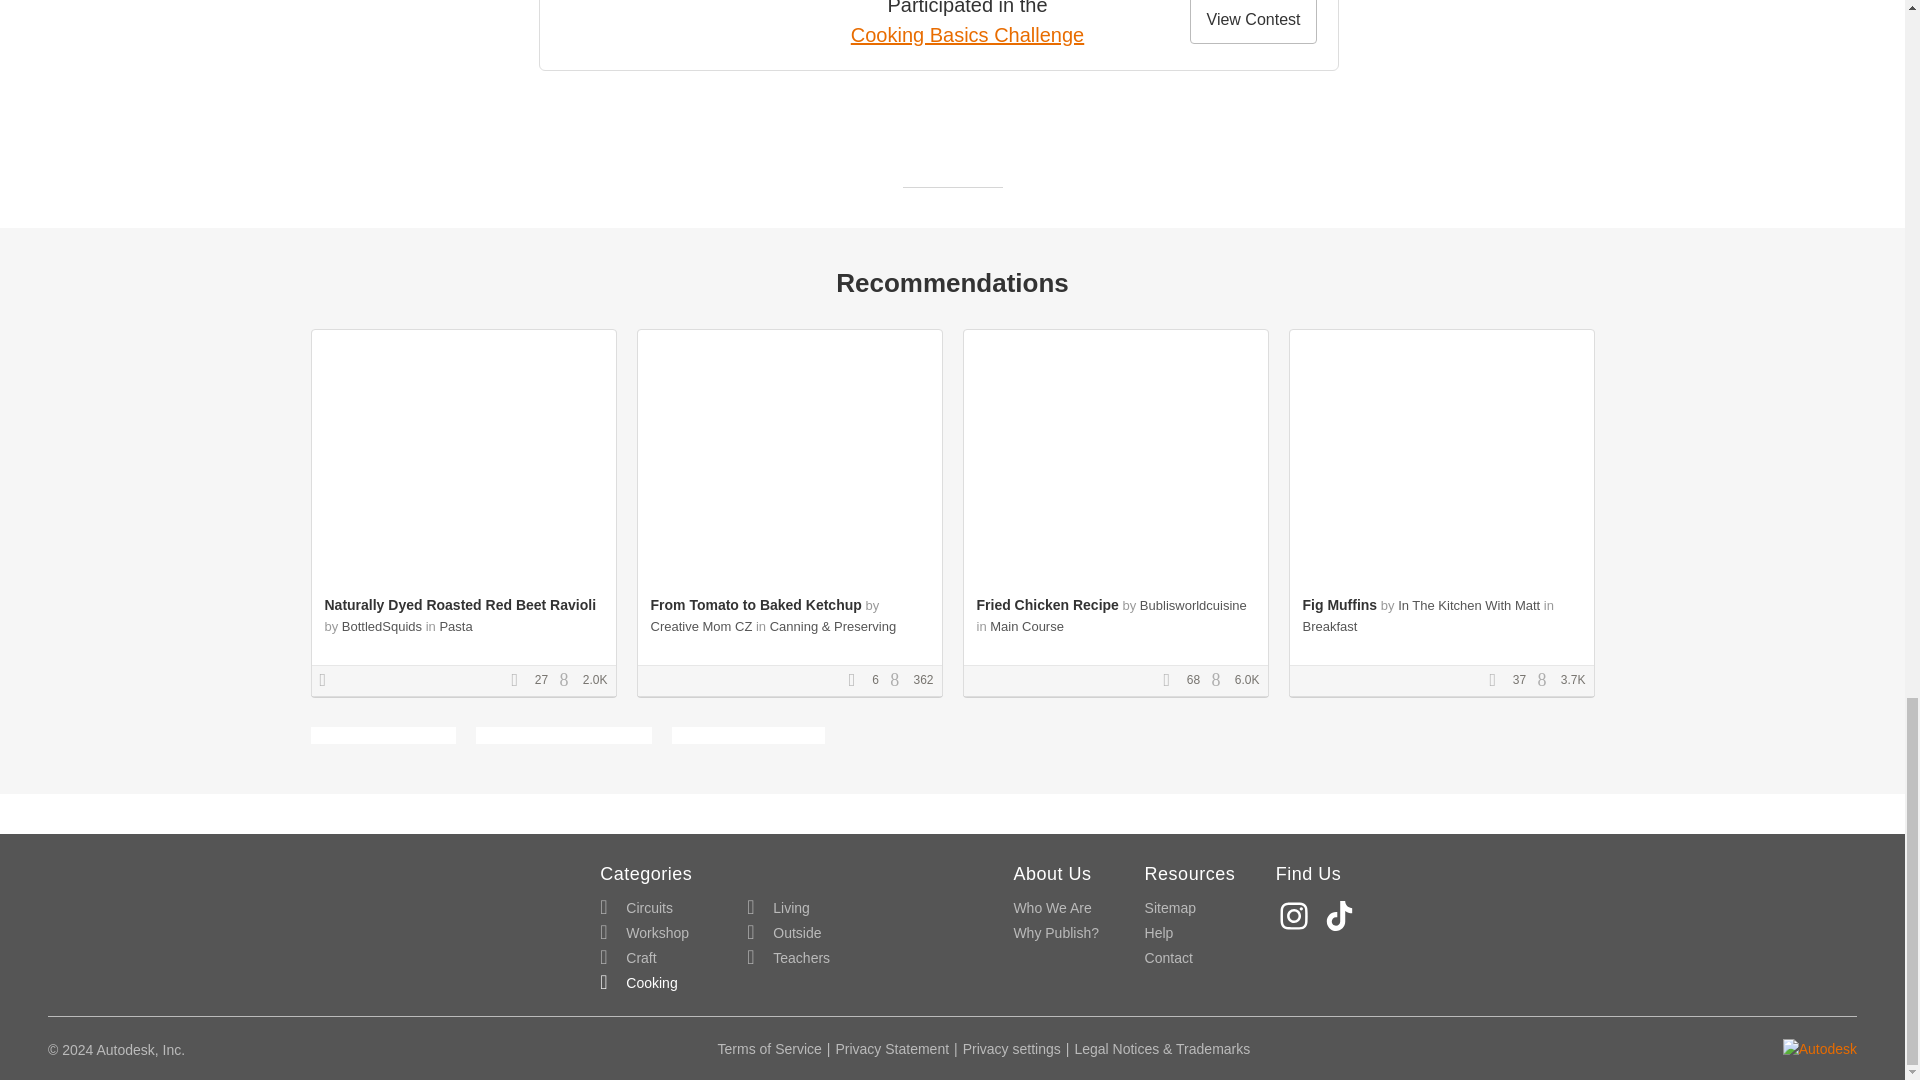 This screenshot has width=1920, height=1080. Describe the element at coordinates (900, 680) in the screenshot. I see `Views Count` at that location.